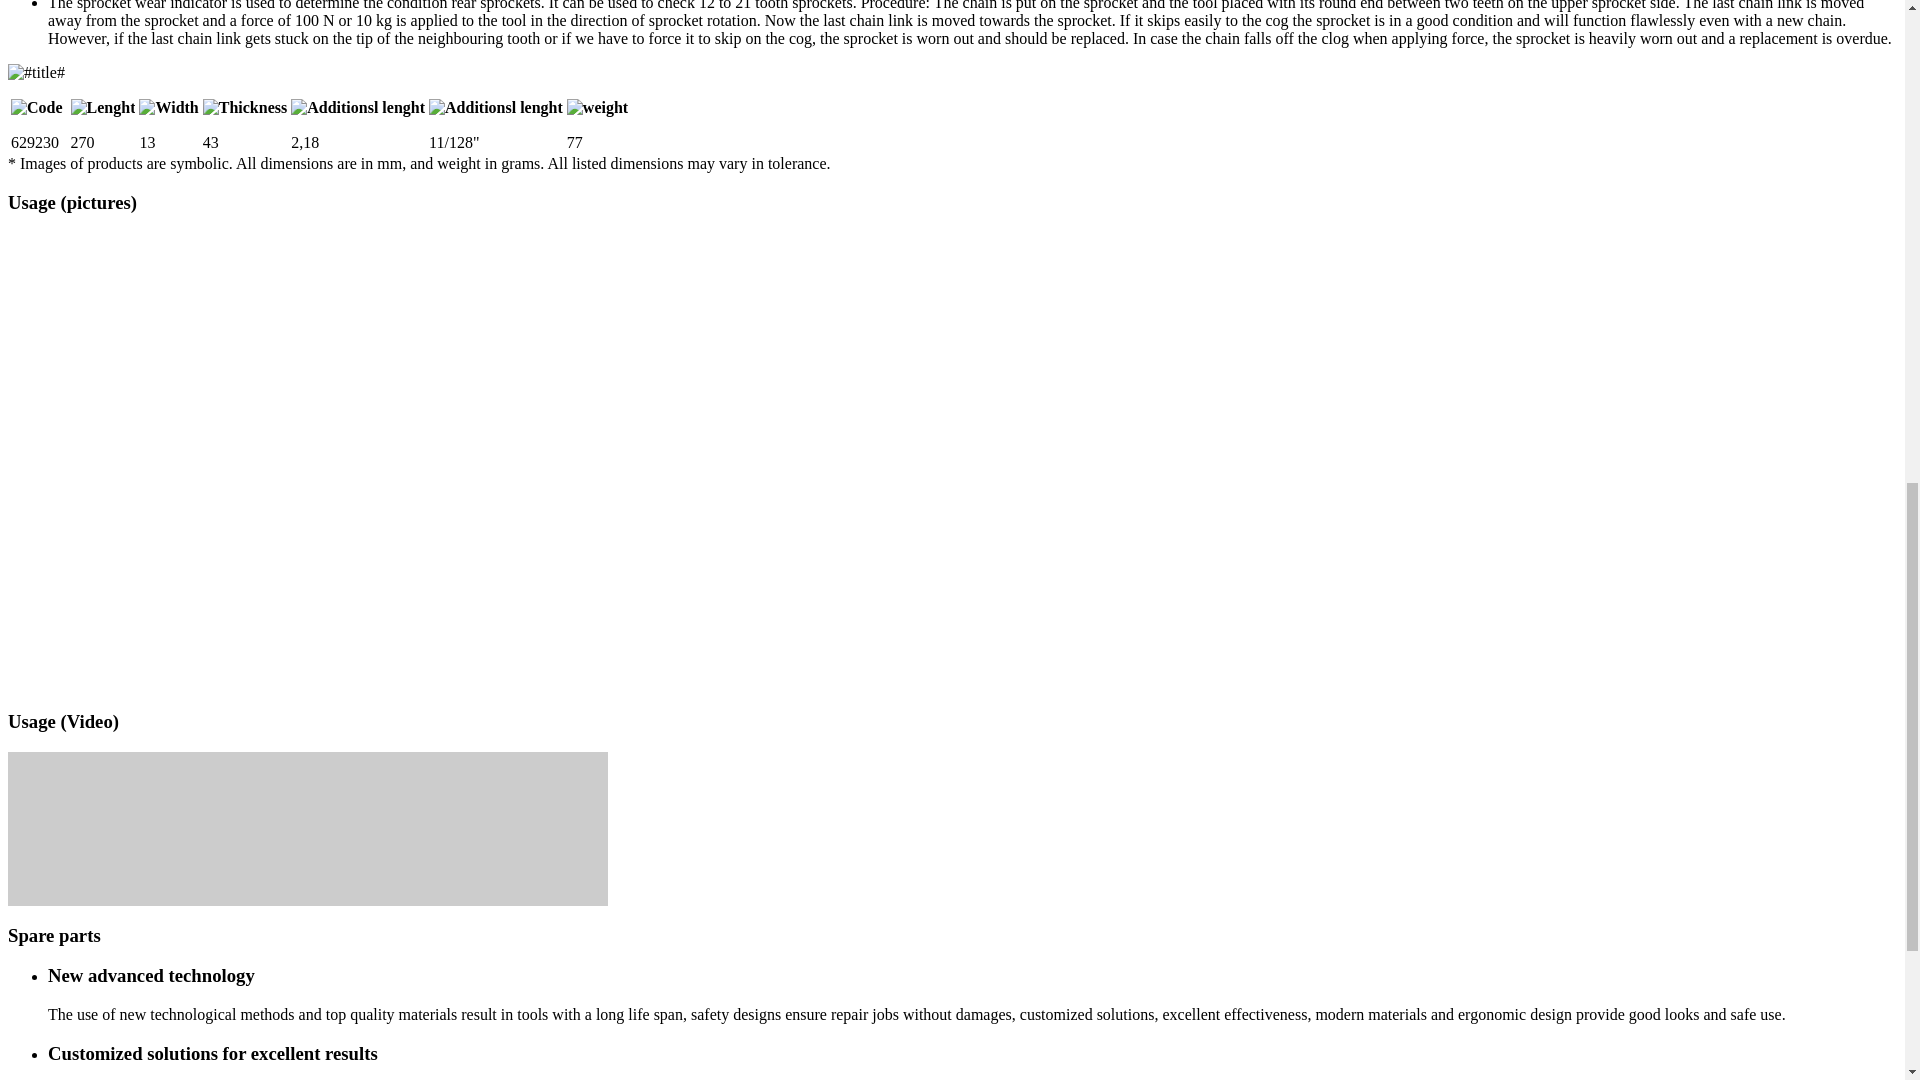 The height and width of the screenshot is (1080, 1920). What do you see at coordinates (168, 108) in the screenshot?
I see `Width` at bounding box center [168, 108].